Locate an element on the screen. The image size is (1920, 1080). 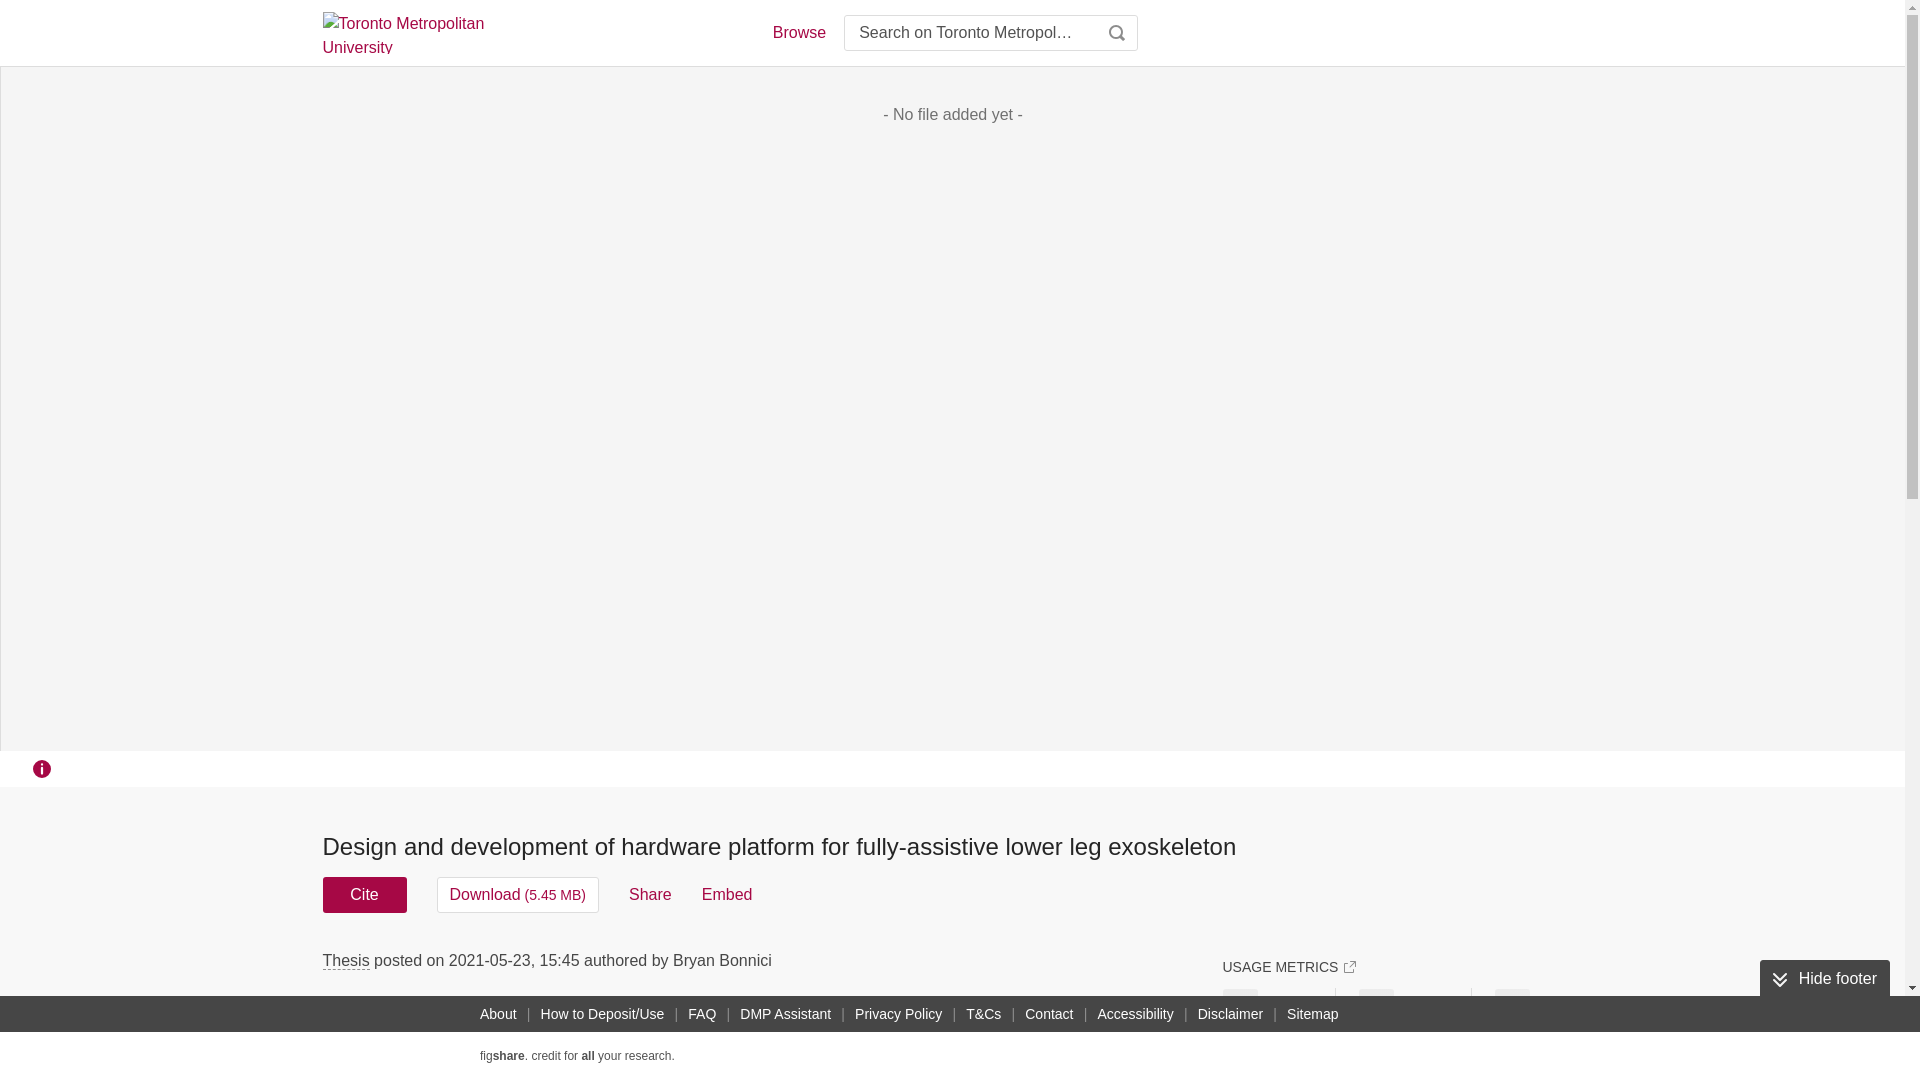
Cite is located at coordinates (364, 894).